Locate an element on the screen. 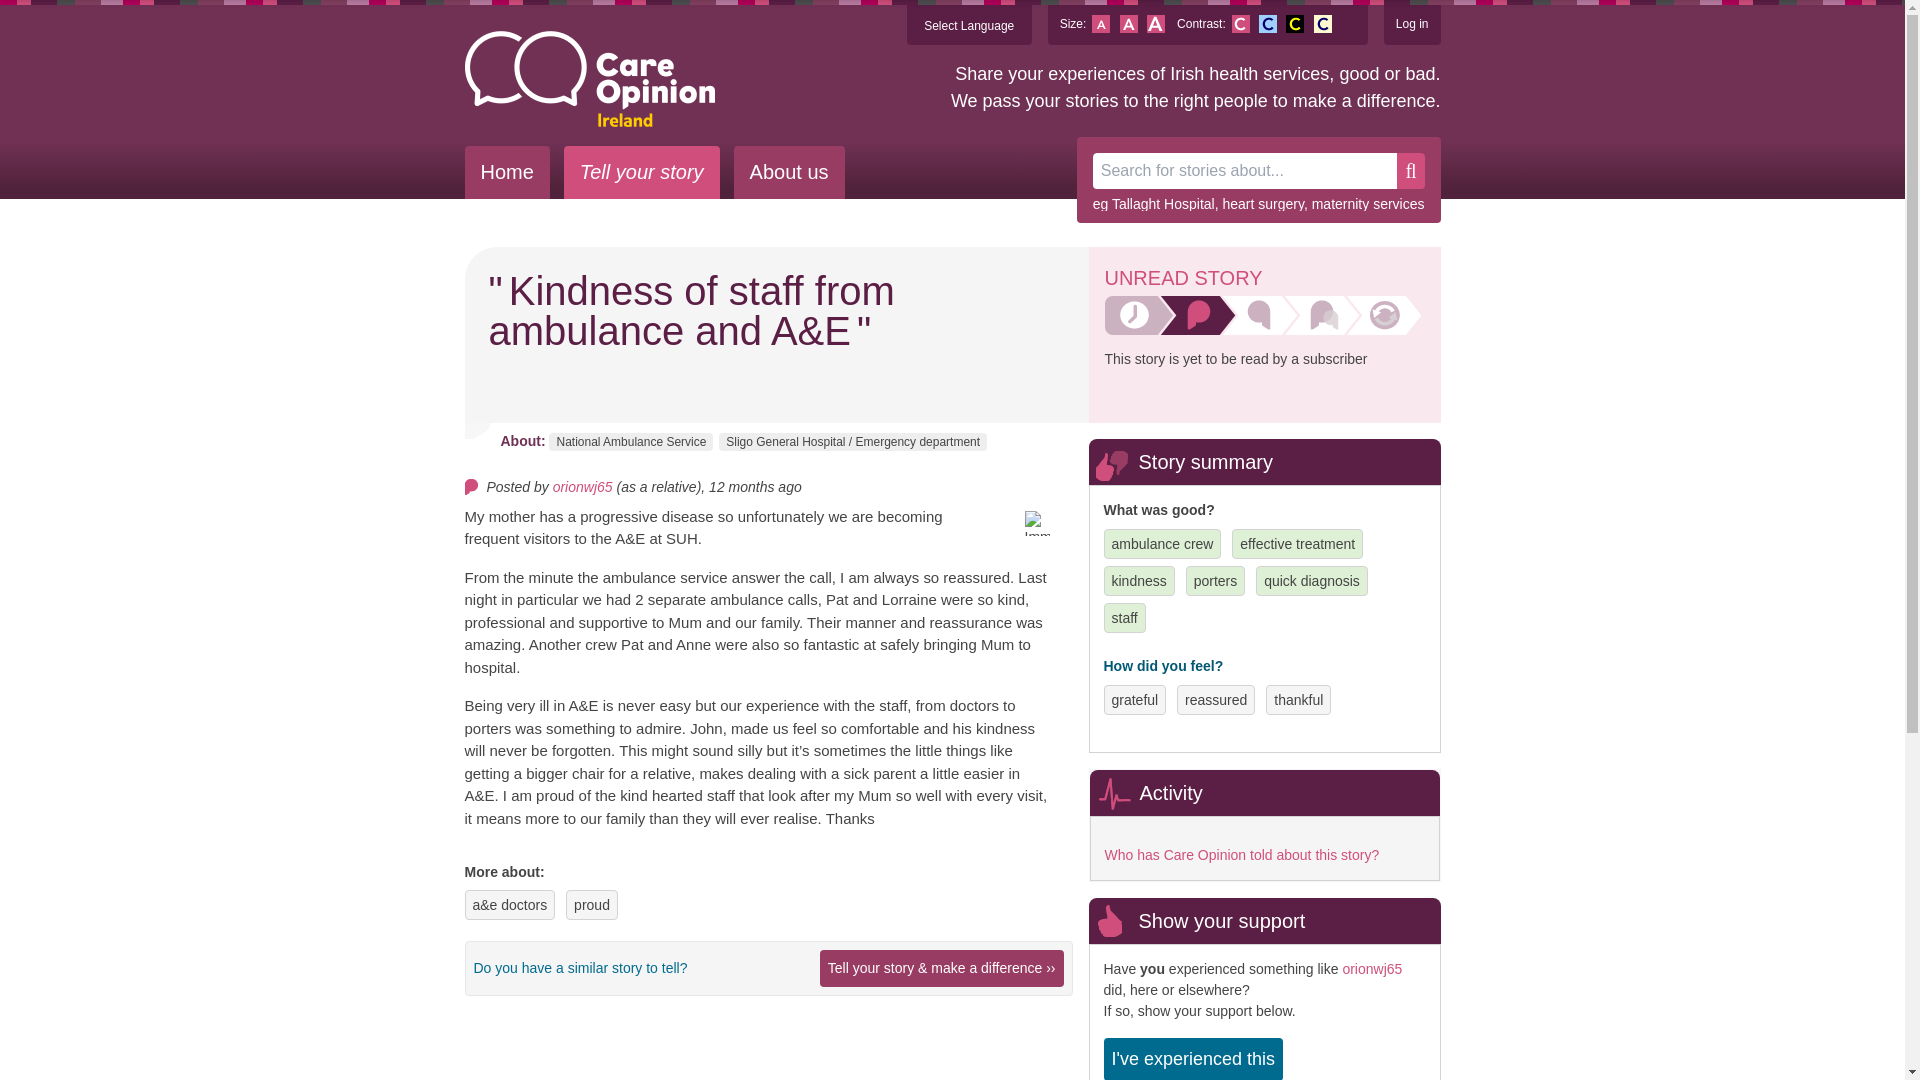 Image resolution: width=1920 pixels, height=1080 pixels. orionwj65 is located at coordinates (582, 486).